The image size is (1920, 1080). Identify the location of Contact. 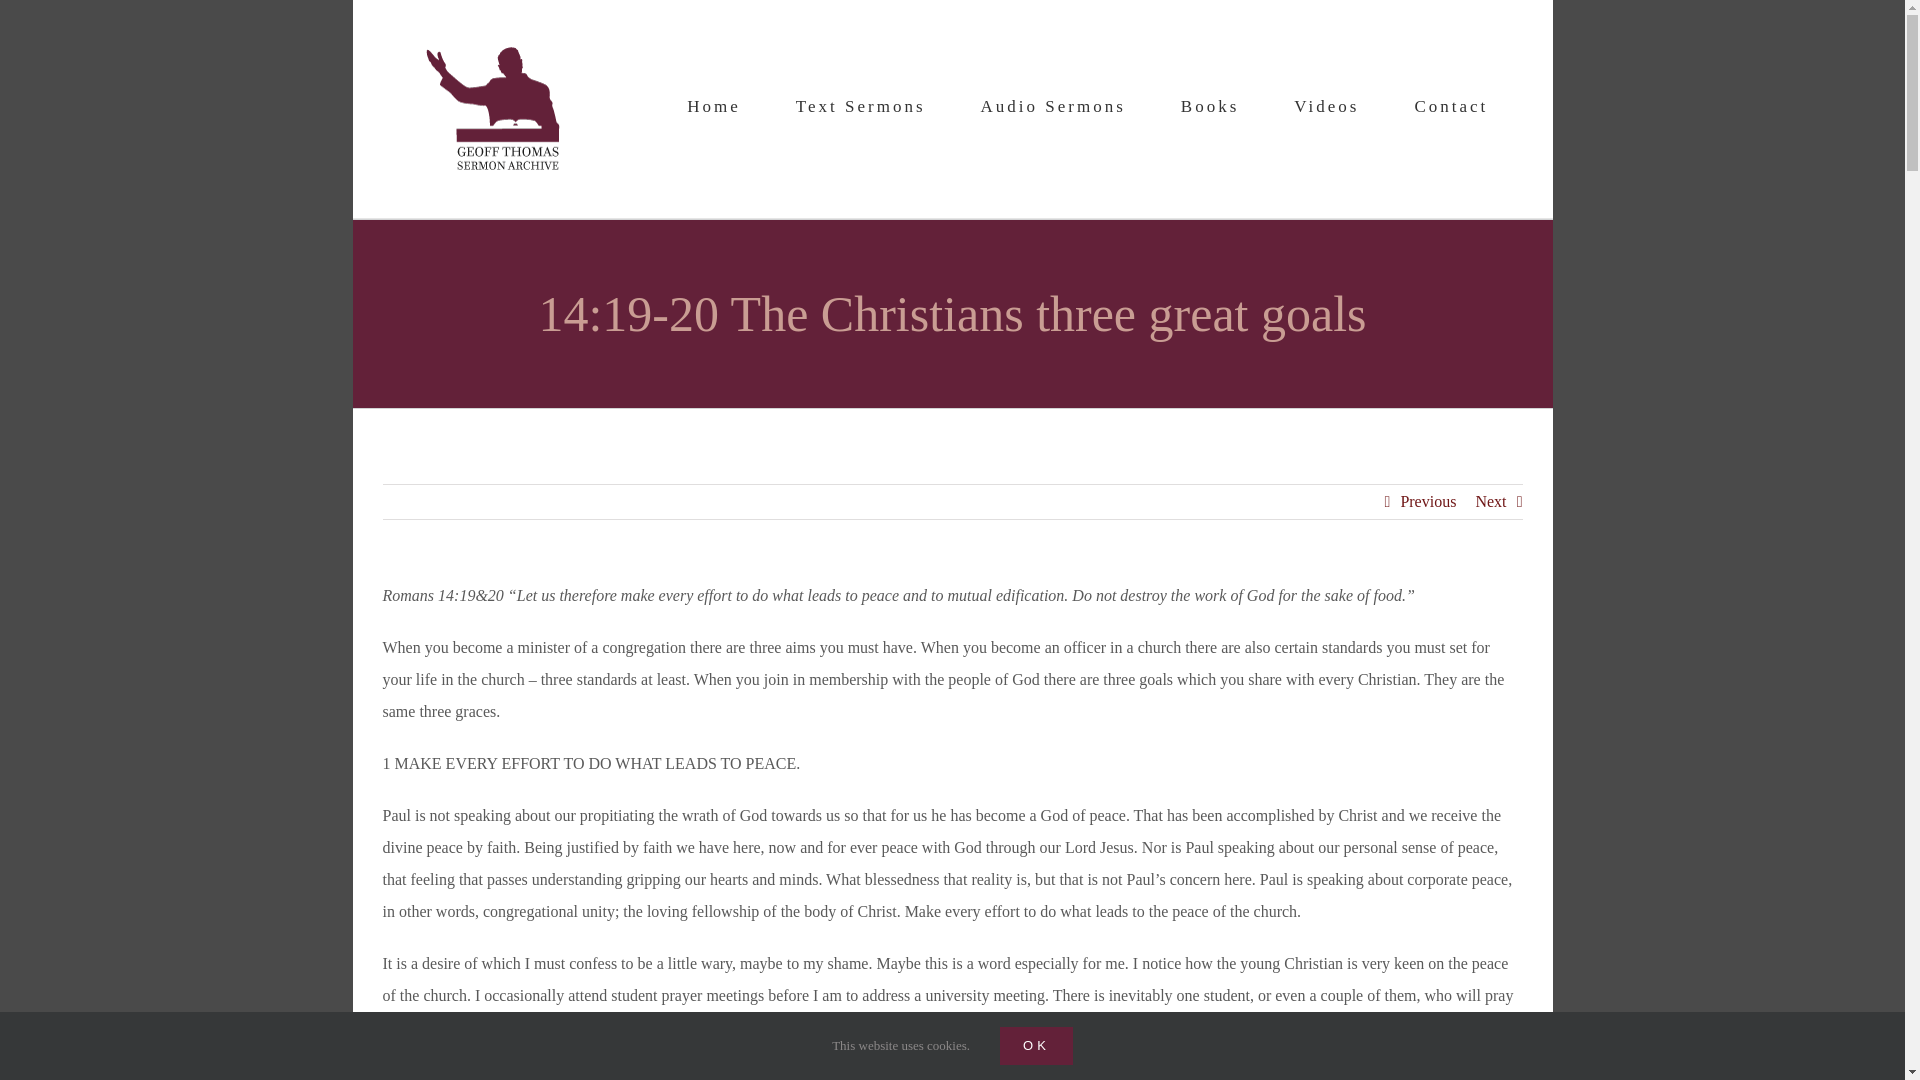
(1450, 106).